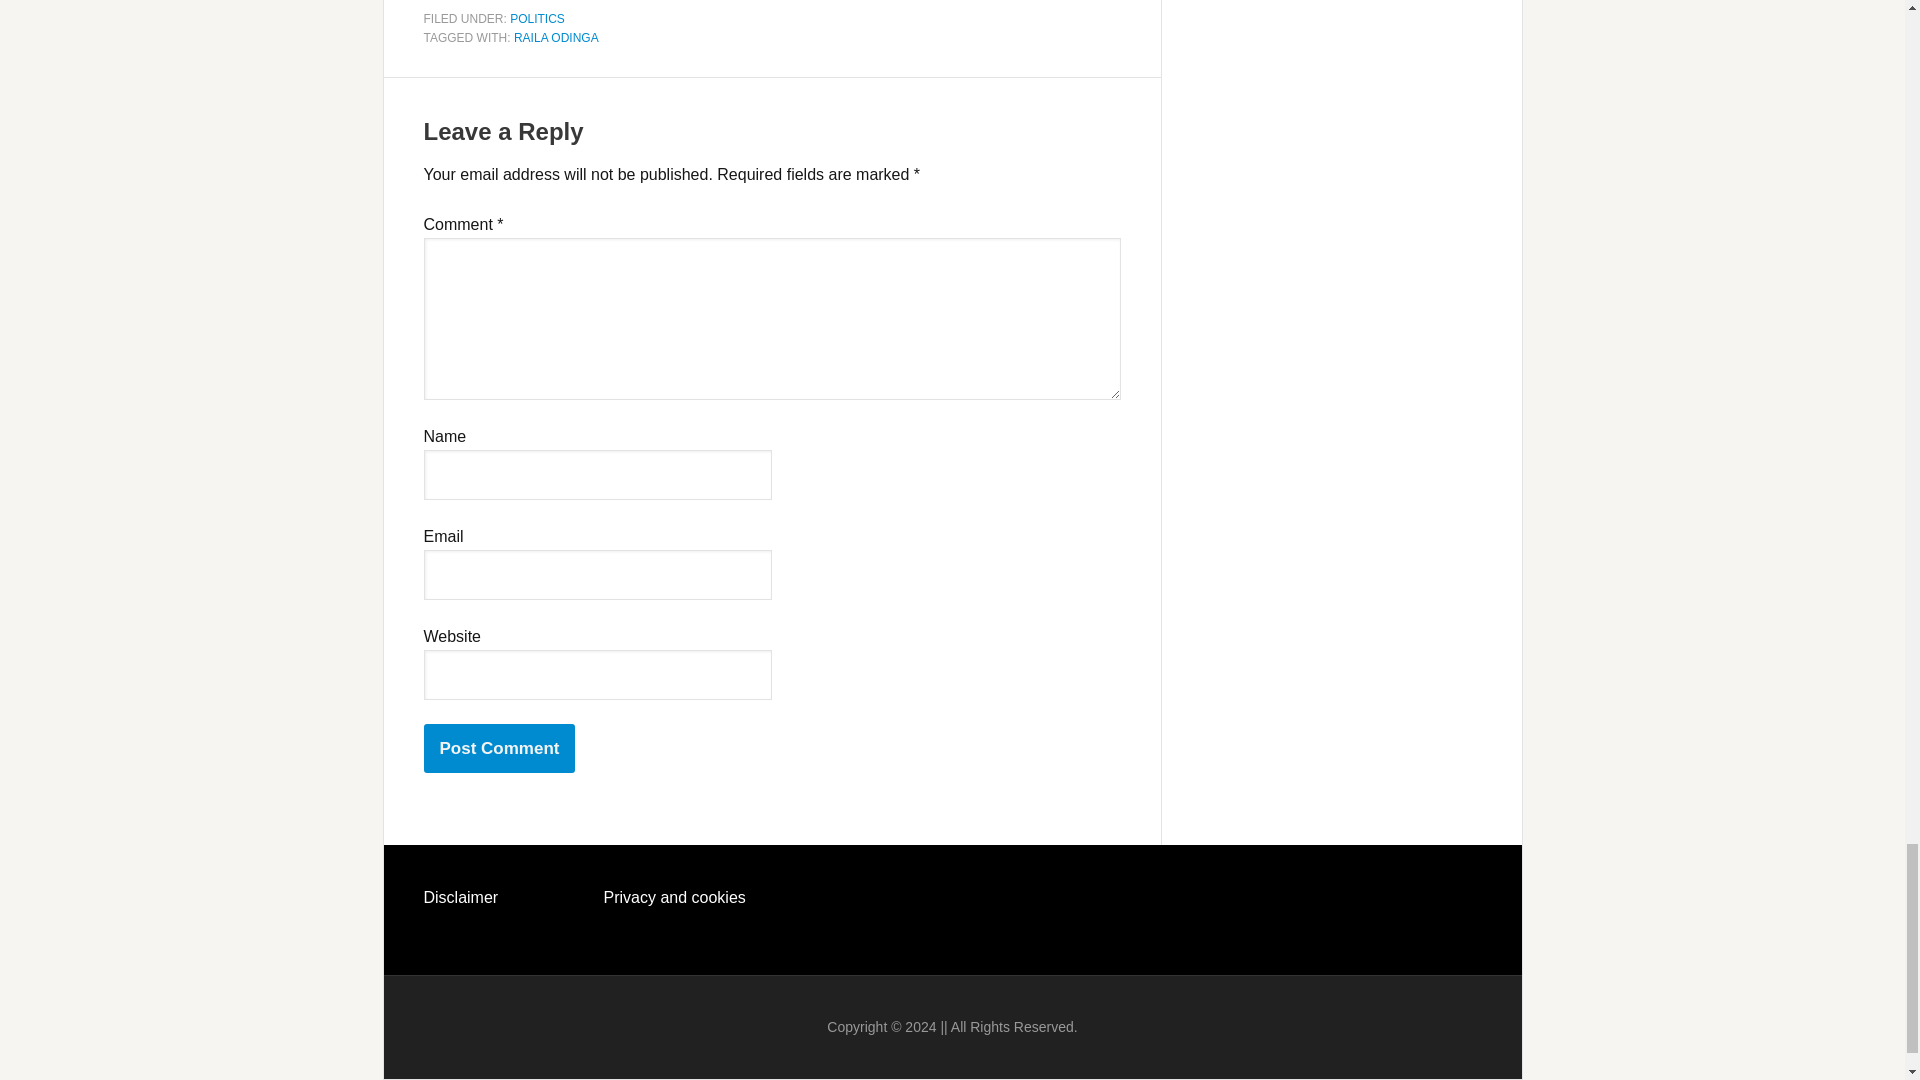 This screenshot has width=1920, height=1080. I want to click on RAILA ODINGA, so click(556, 38).